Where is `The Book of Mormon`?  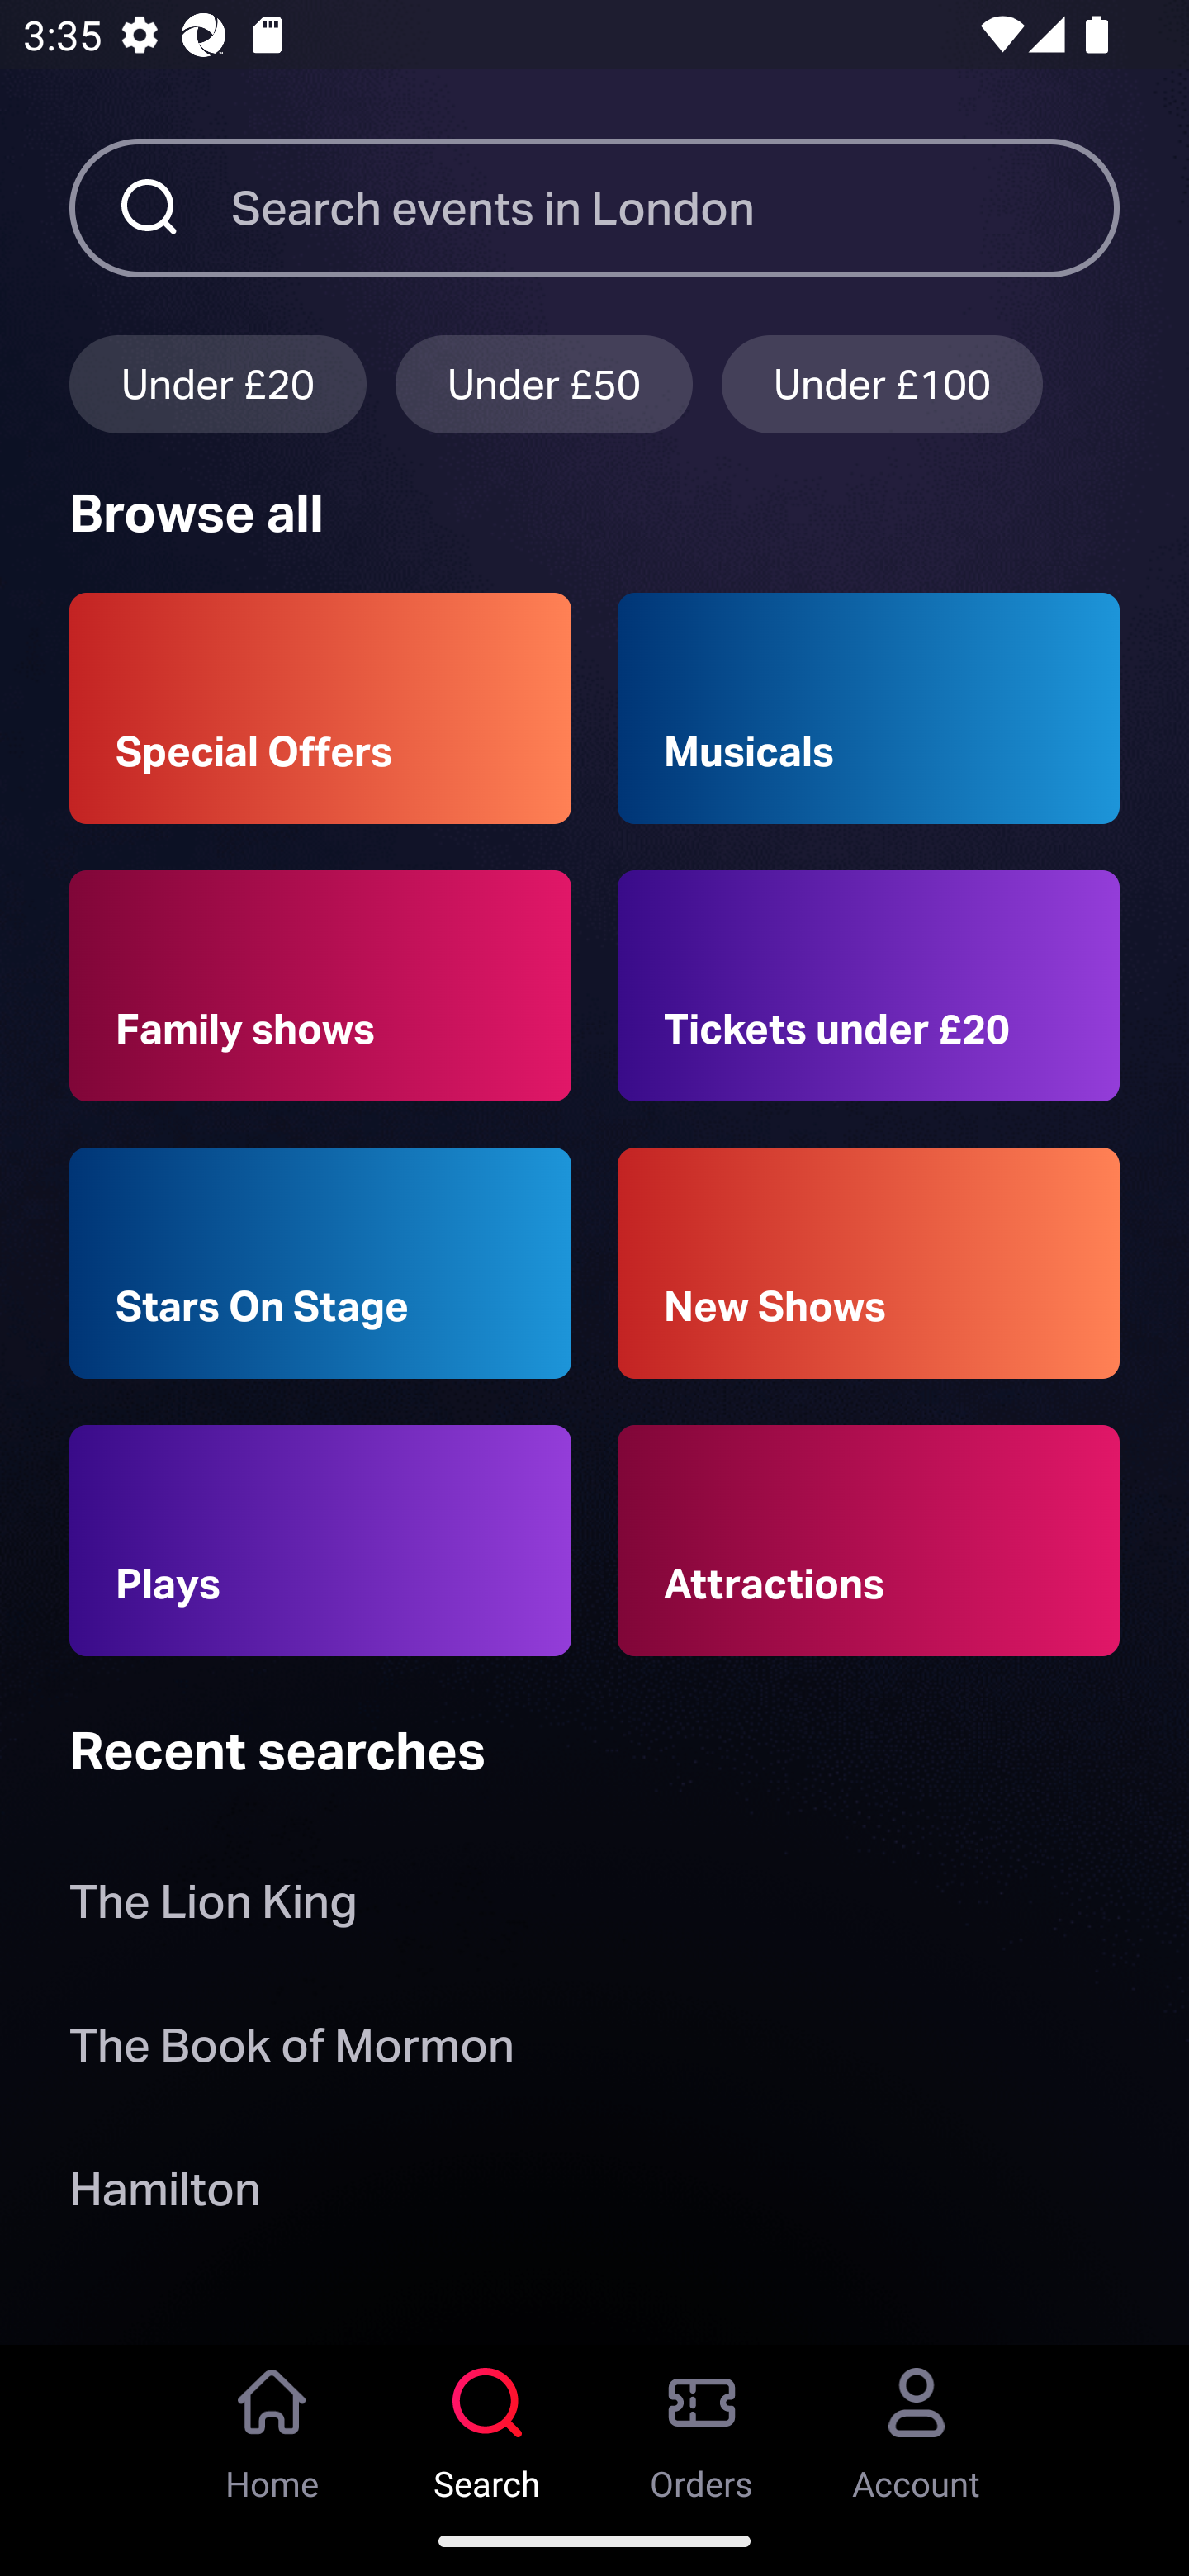
The Book of Mormon is located at coordinates (291, 2051).